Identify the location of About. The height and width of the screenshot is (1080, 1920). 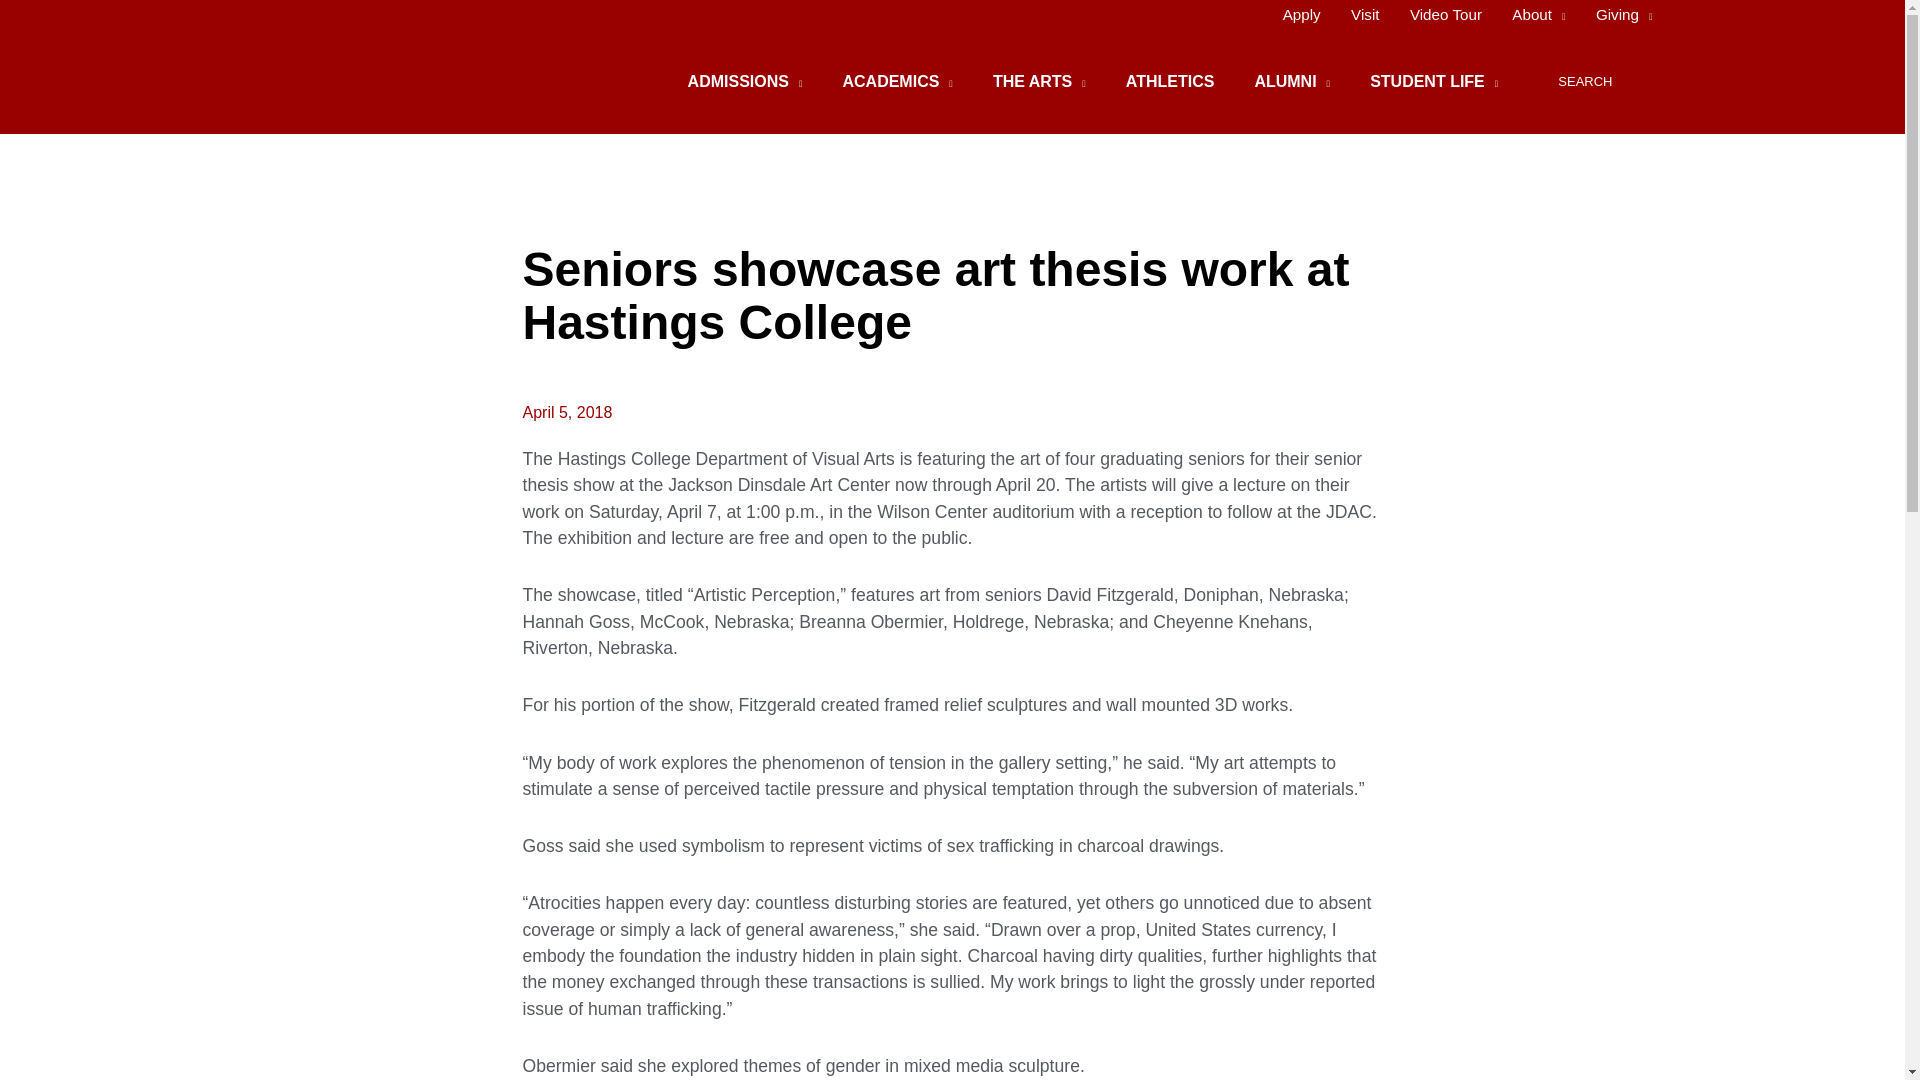
(1538, 15).